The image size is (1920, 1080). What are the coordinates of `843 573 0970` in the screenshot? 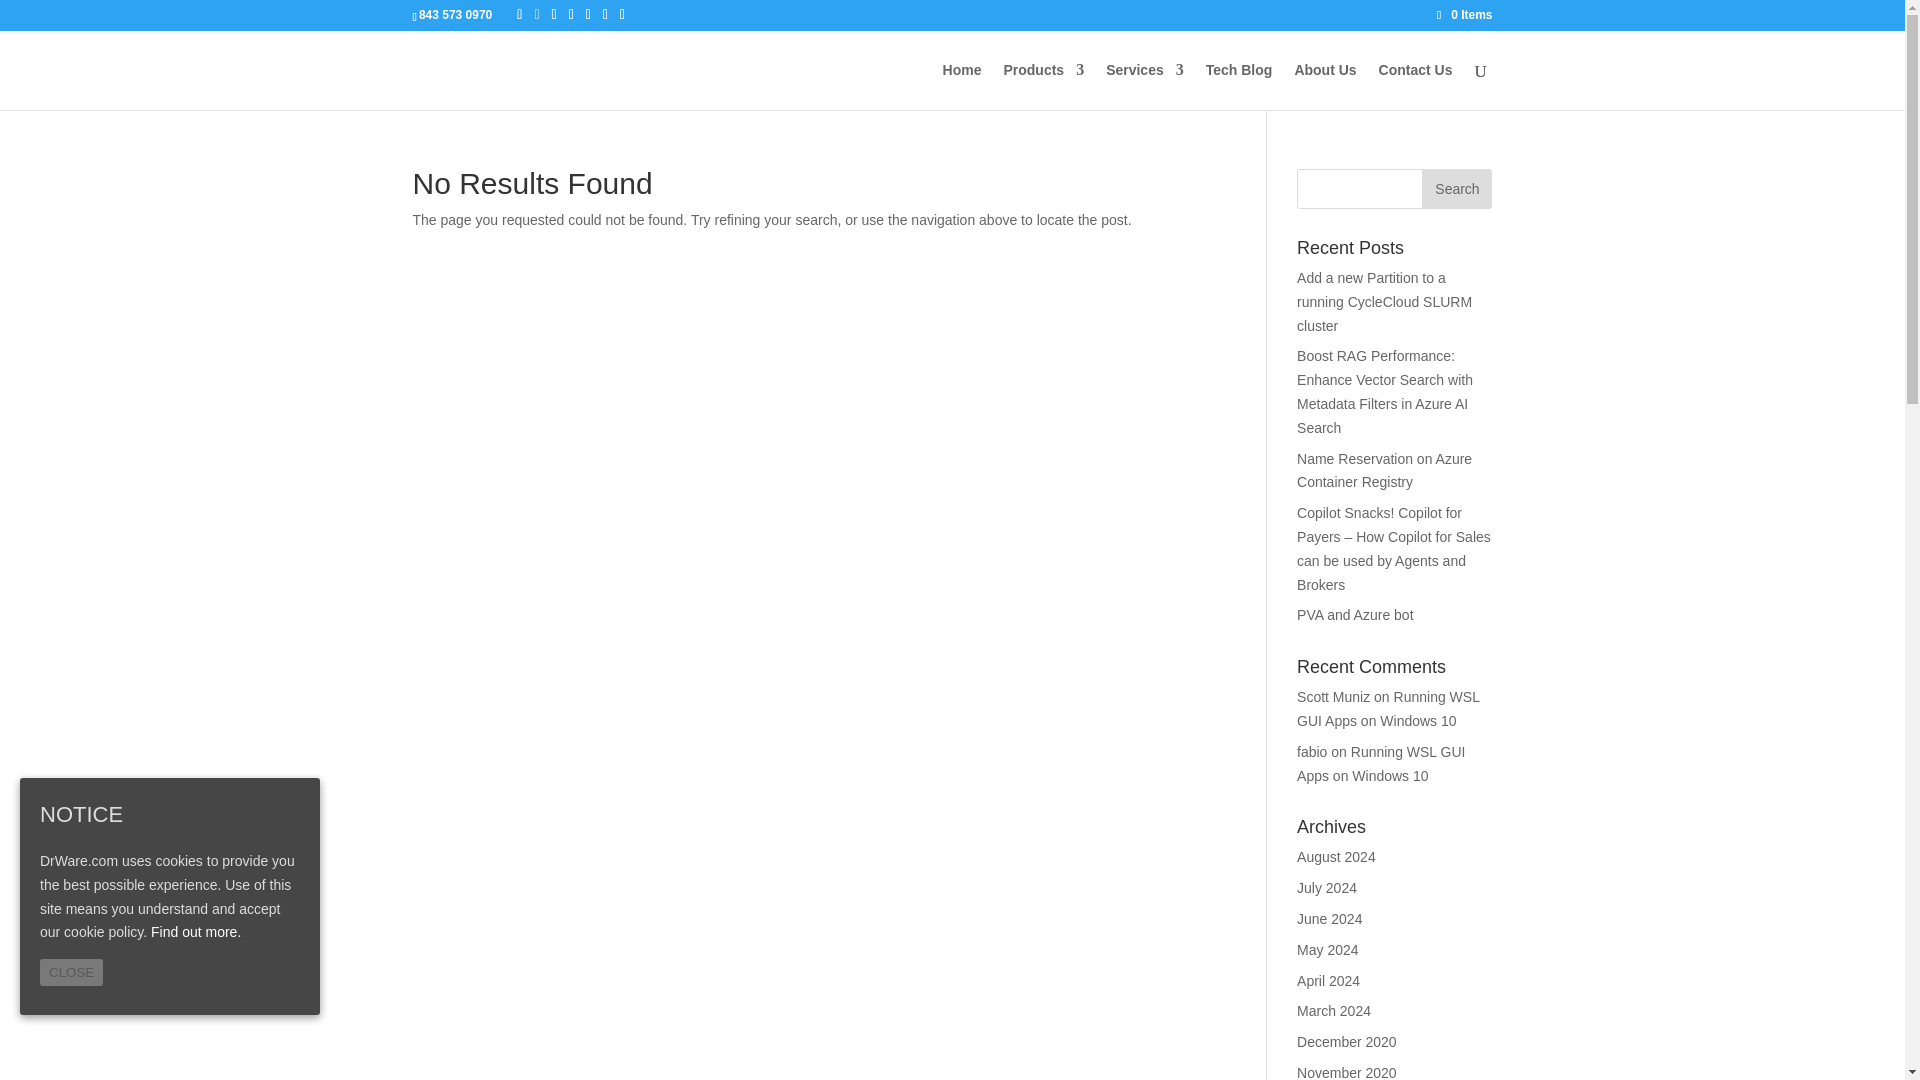 It's located at (454, 14).